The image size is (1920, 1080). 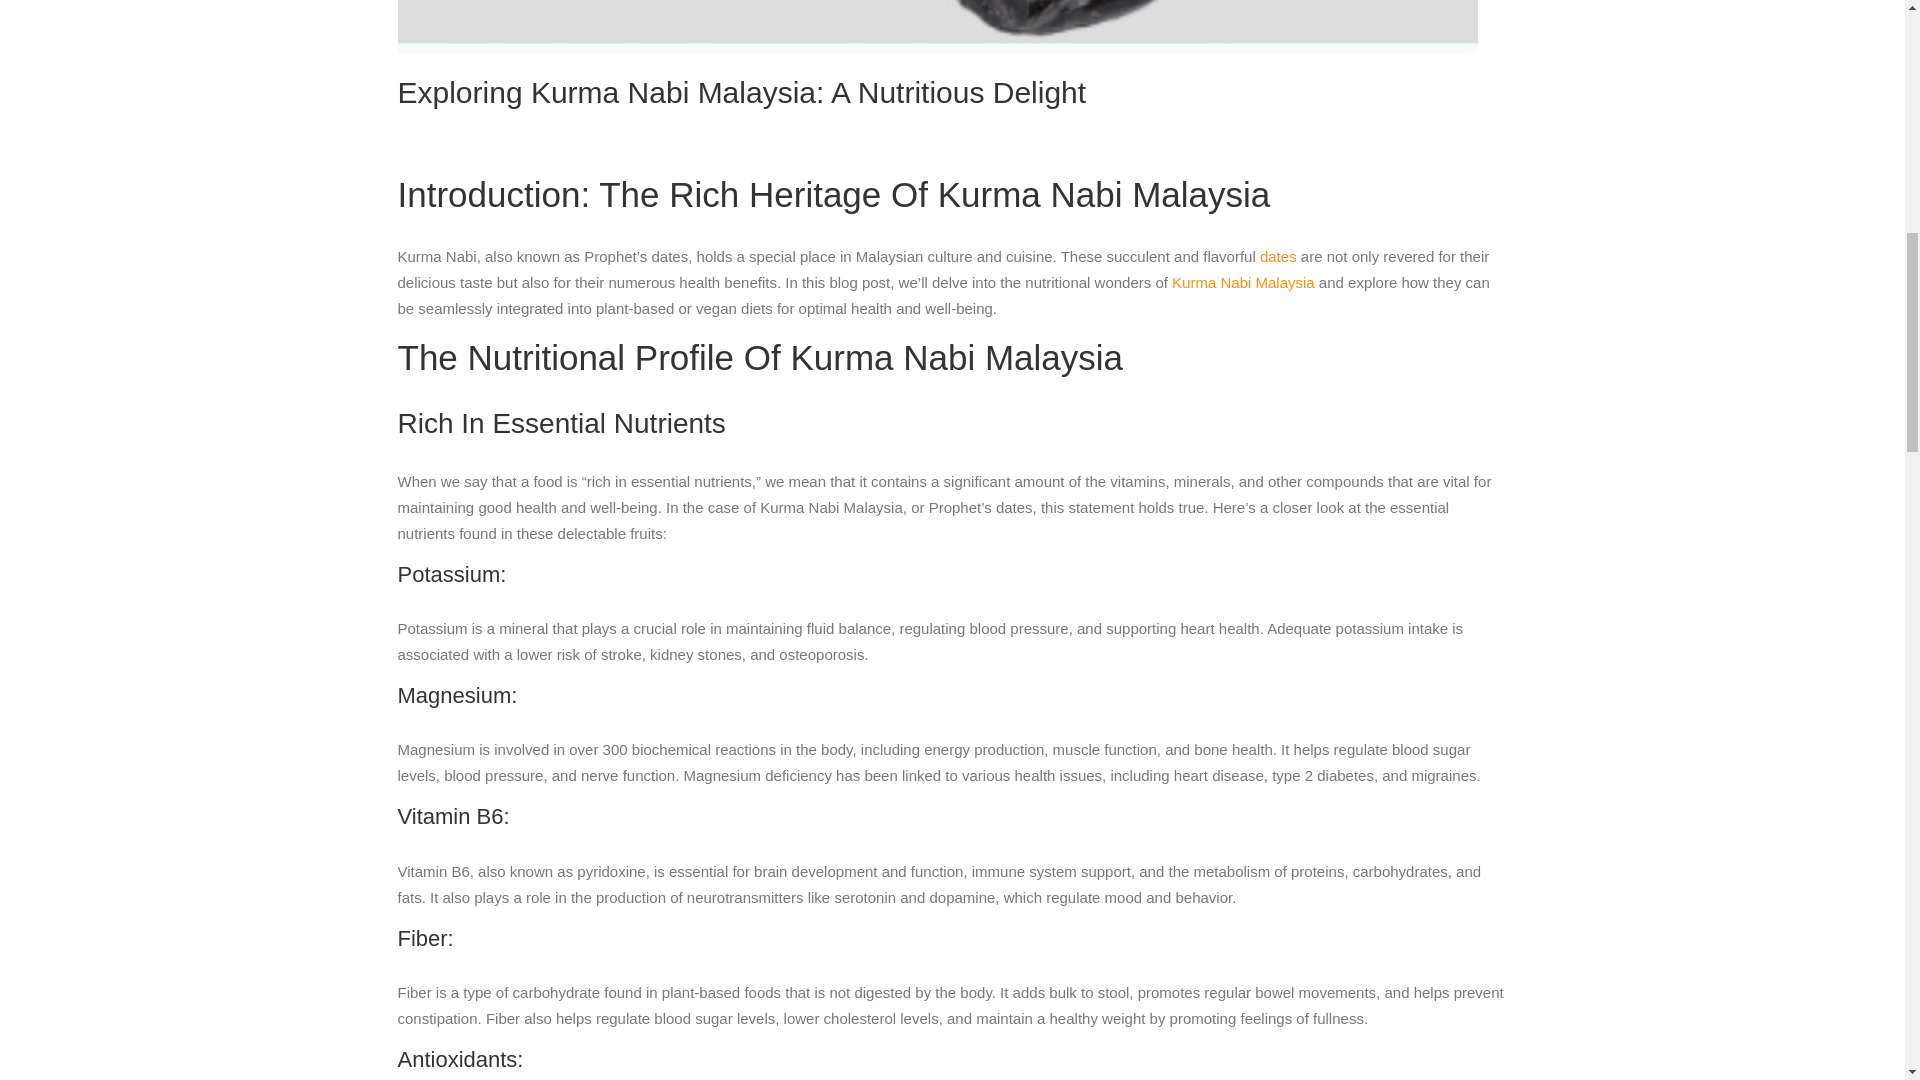 I want to click on Kurma Nabi, so click(x=938, y=26).